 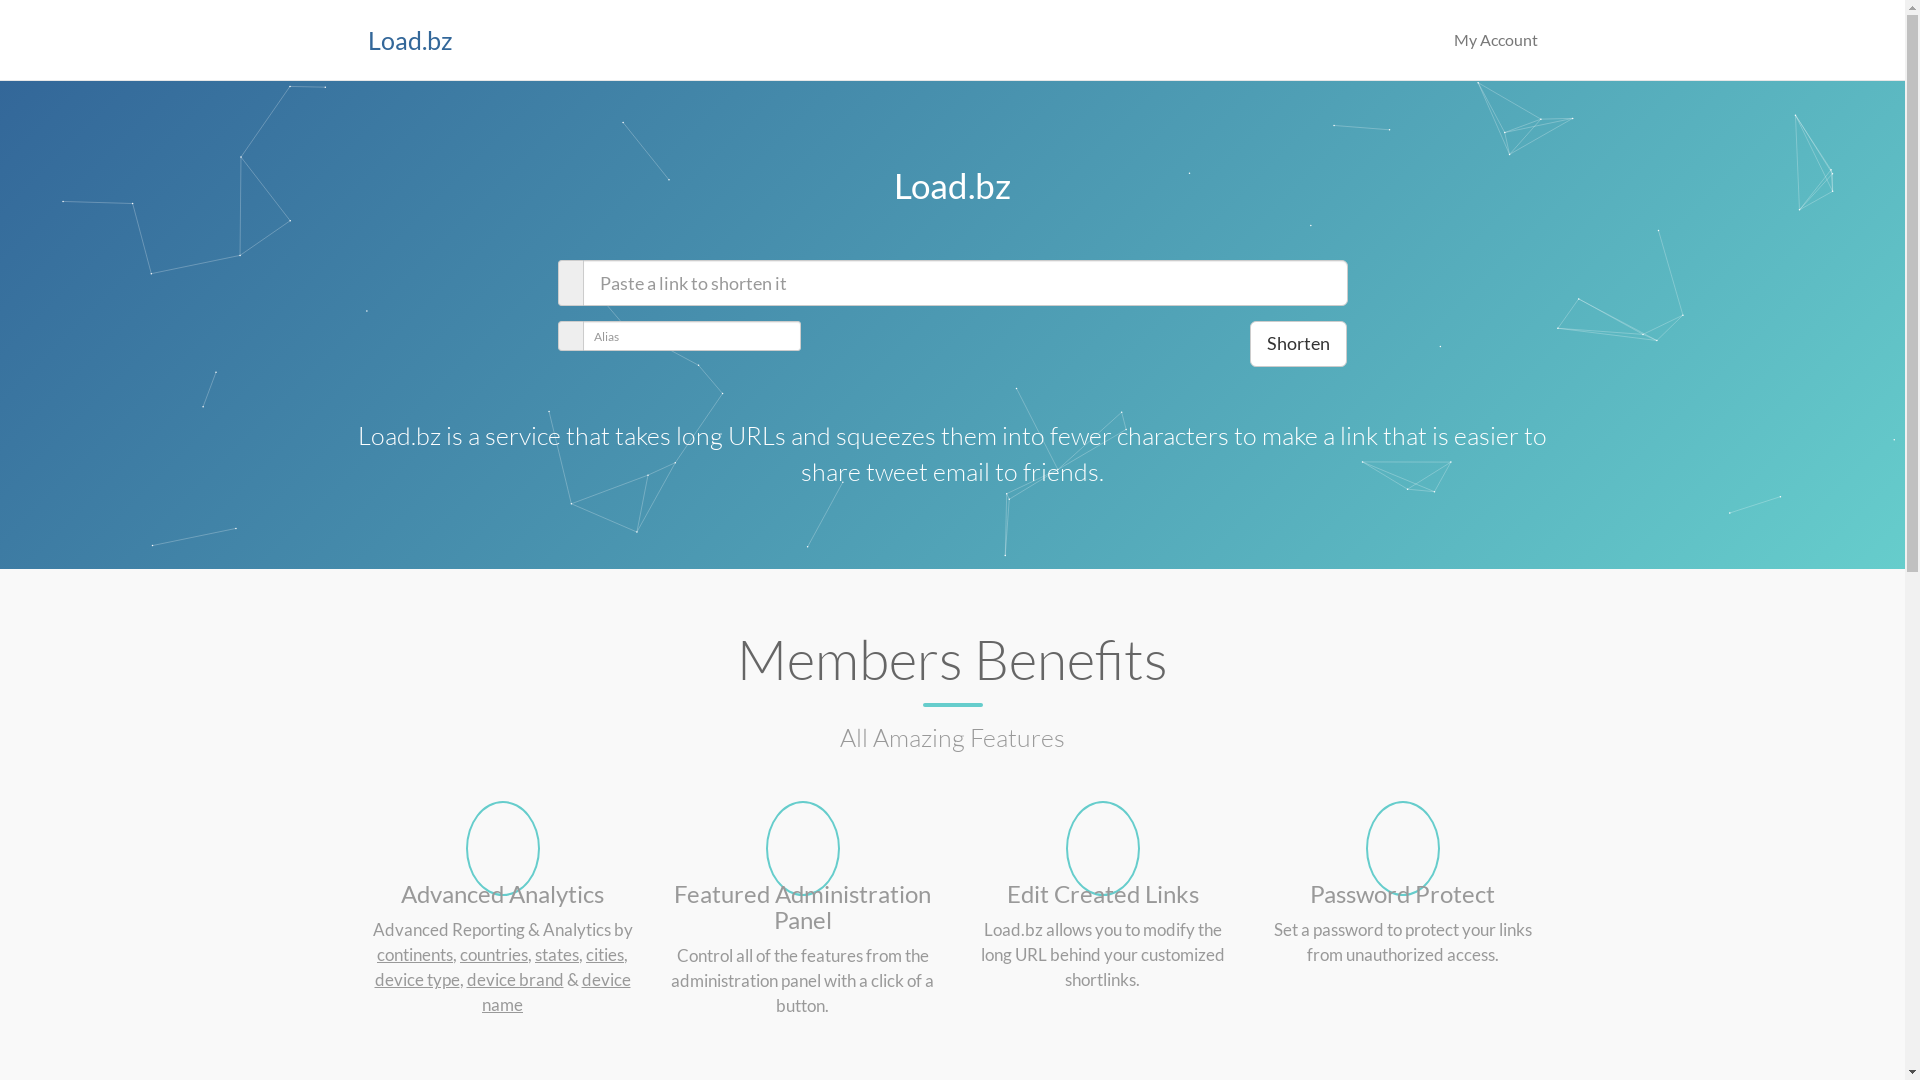 I want to click on Load.bz, so click(x=410, y=30).